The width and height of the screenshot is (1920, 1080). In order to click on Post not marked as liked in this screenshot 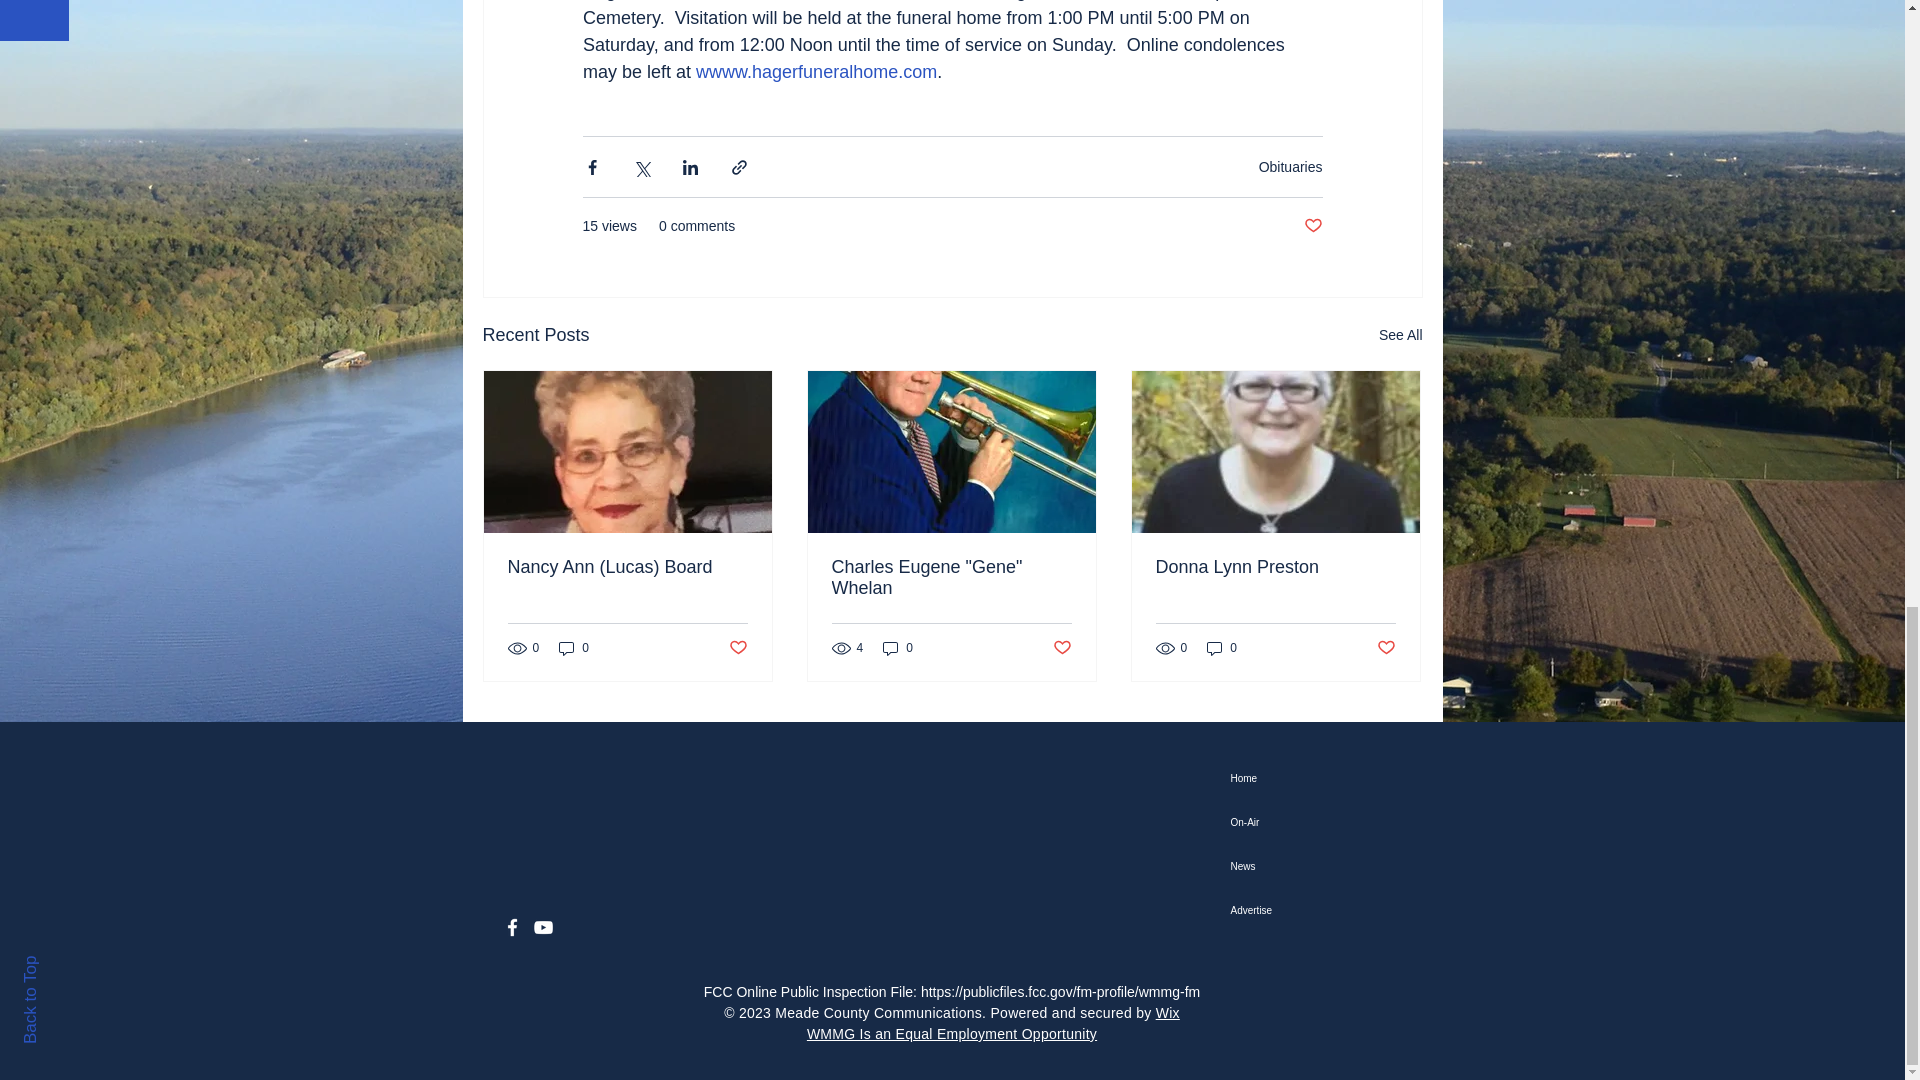, I will do `click(1312, 226)`.